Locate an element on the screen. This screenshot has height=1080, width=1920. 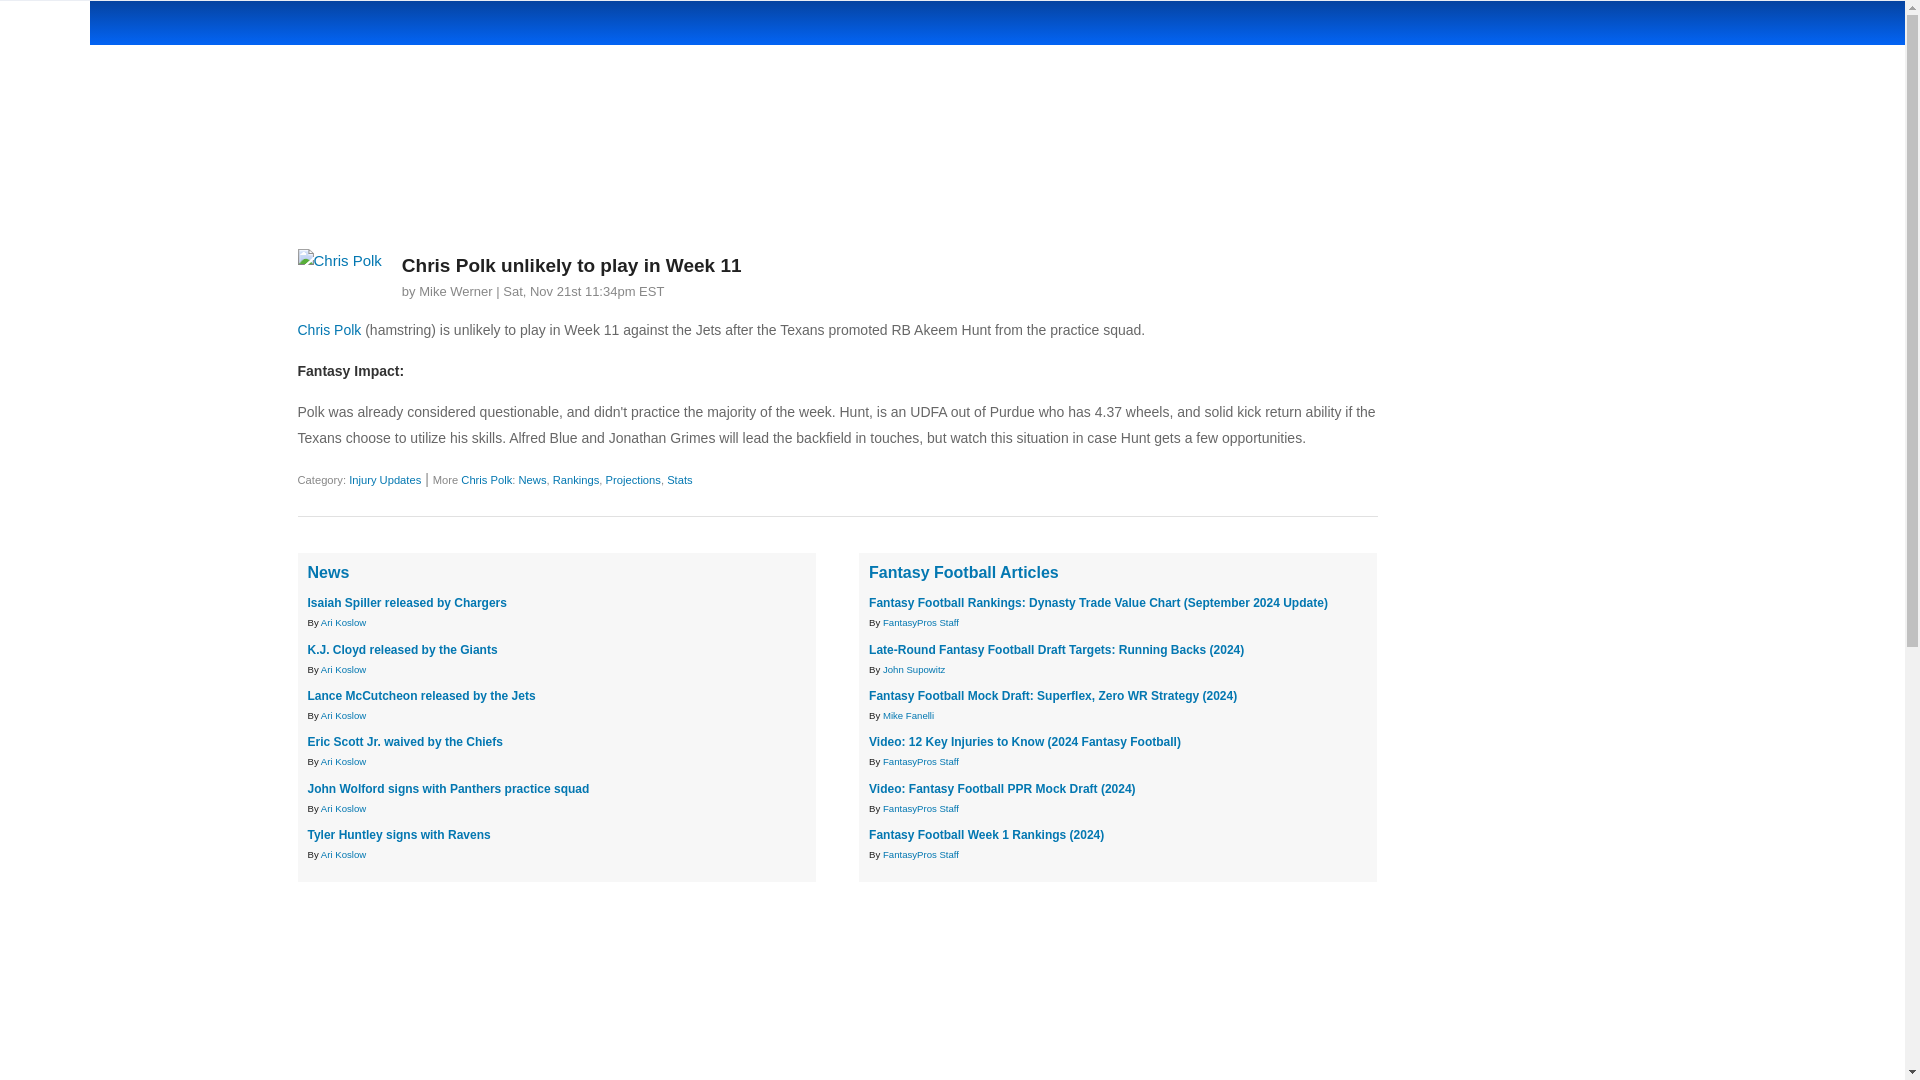
Chris Polk is located at coordinates (486, 480).